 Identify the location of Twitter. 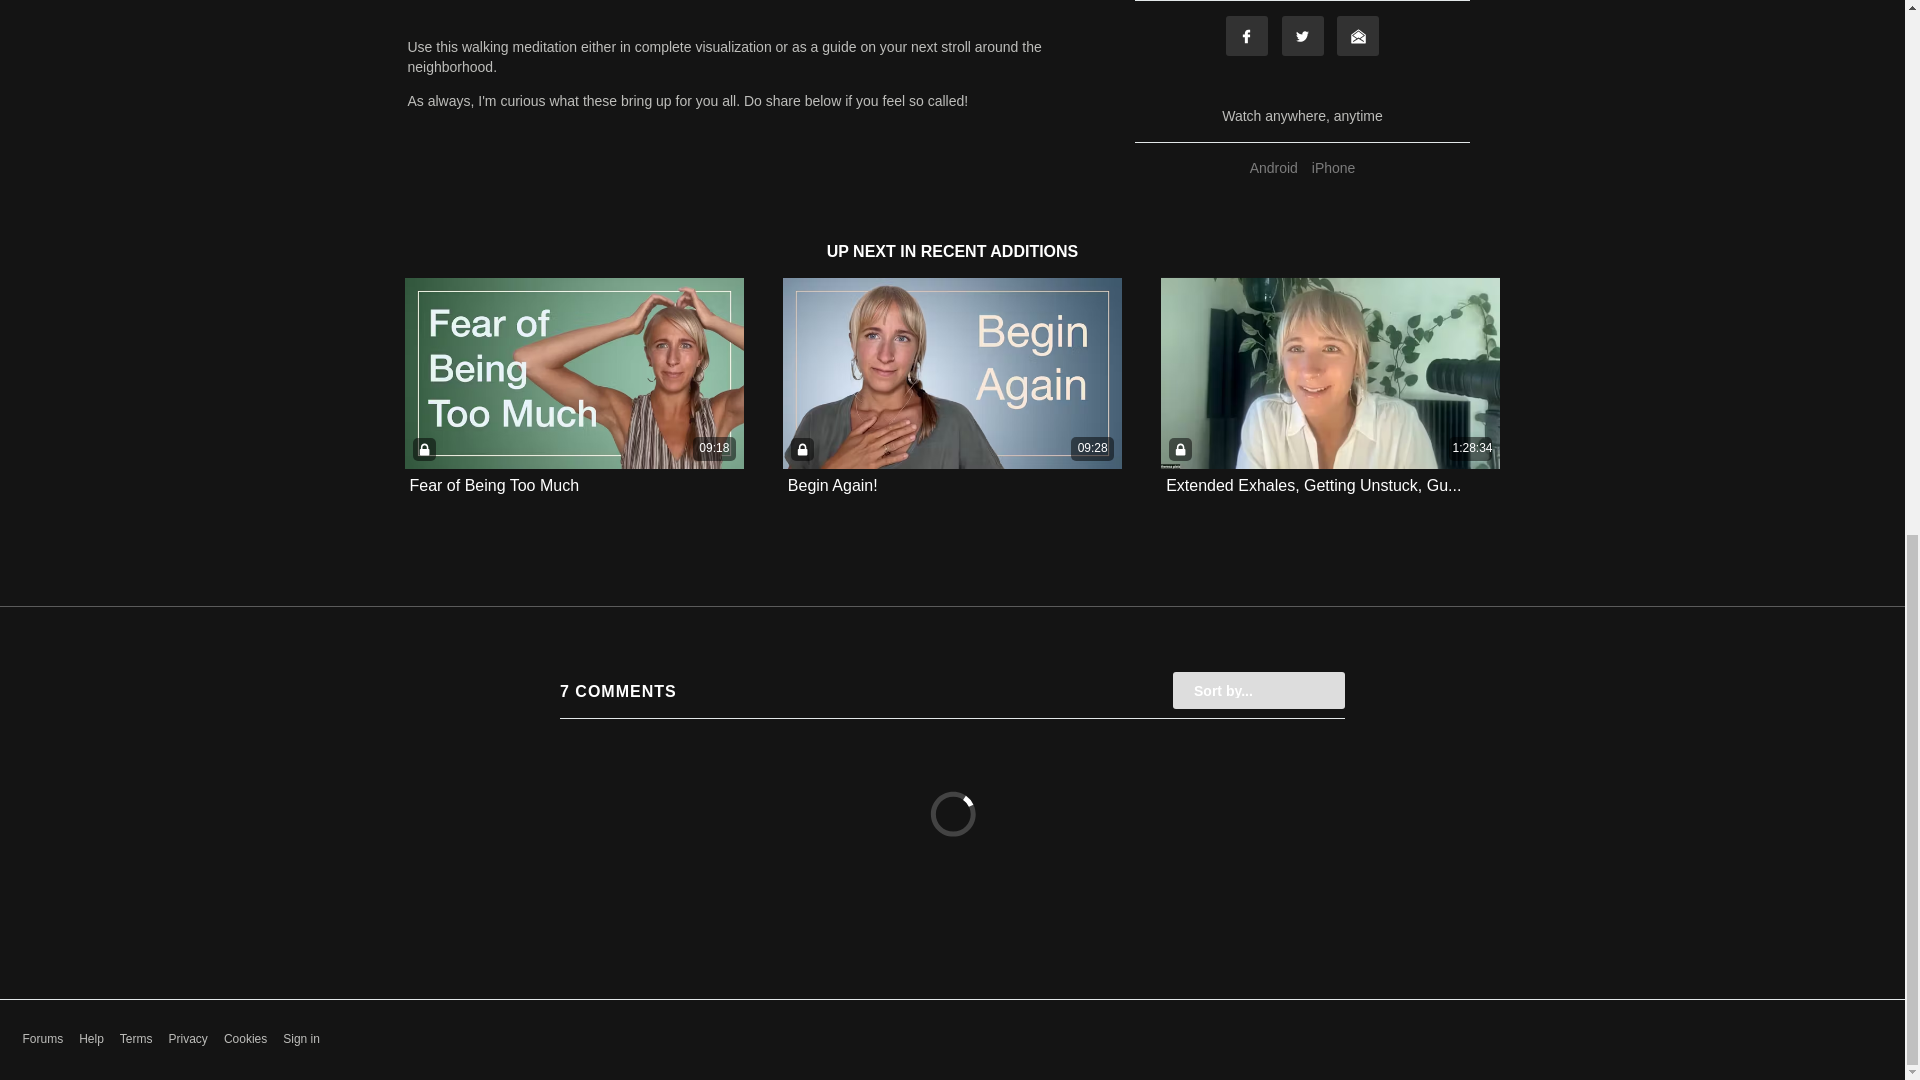
(1303, 36).